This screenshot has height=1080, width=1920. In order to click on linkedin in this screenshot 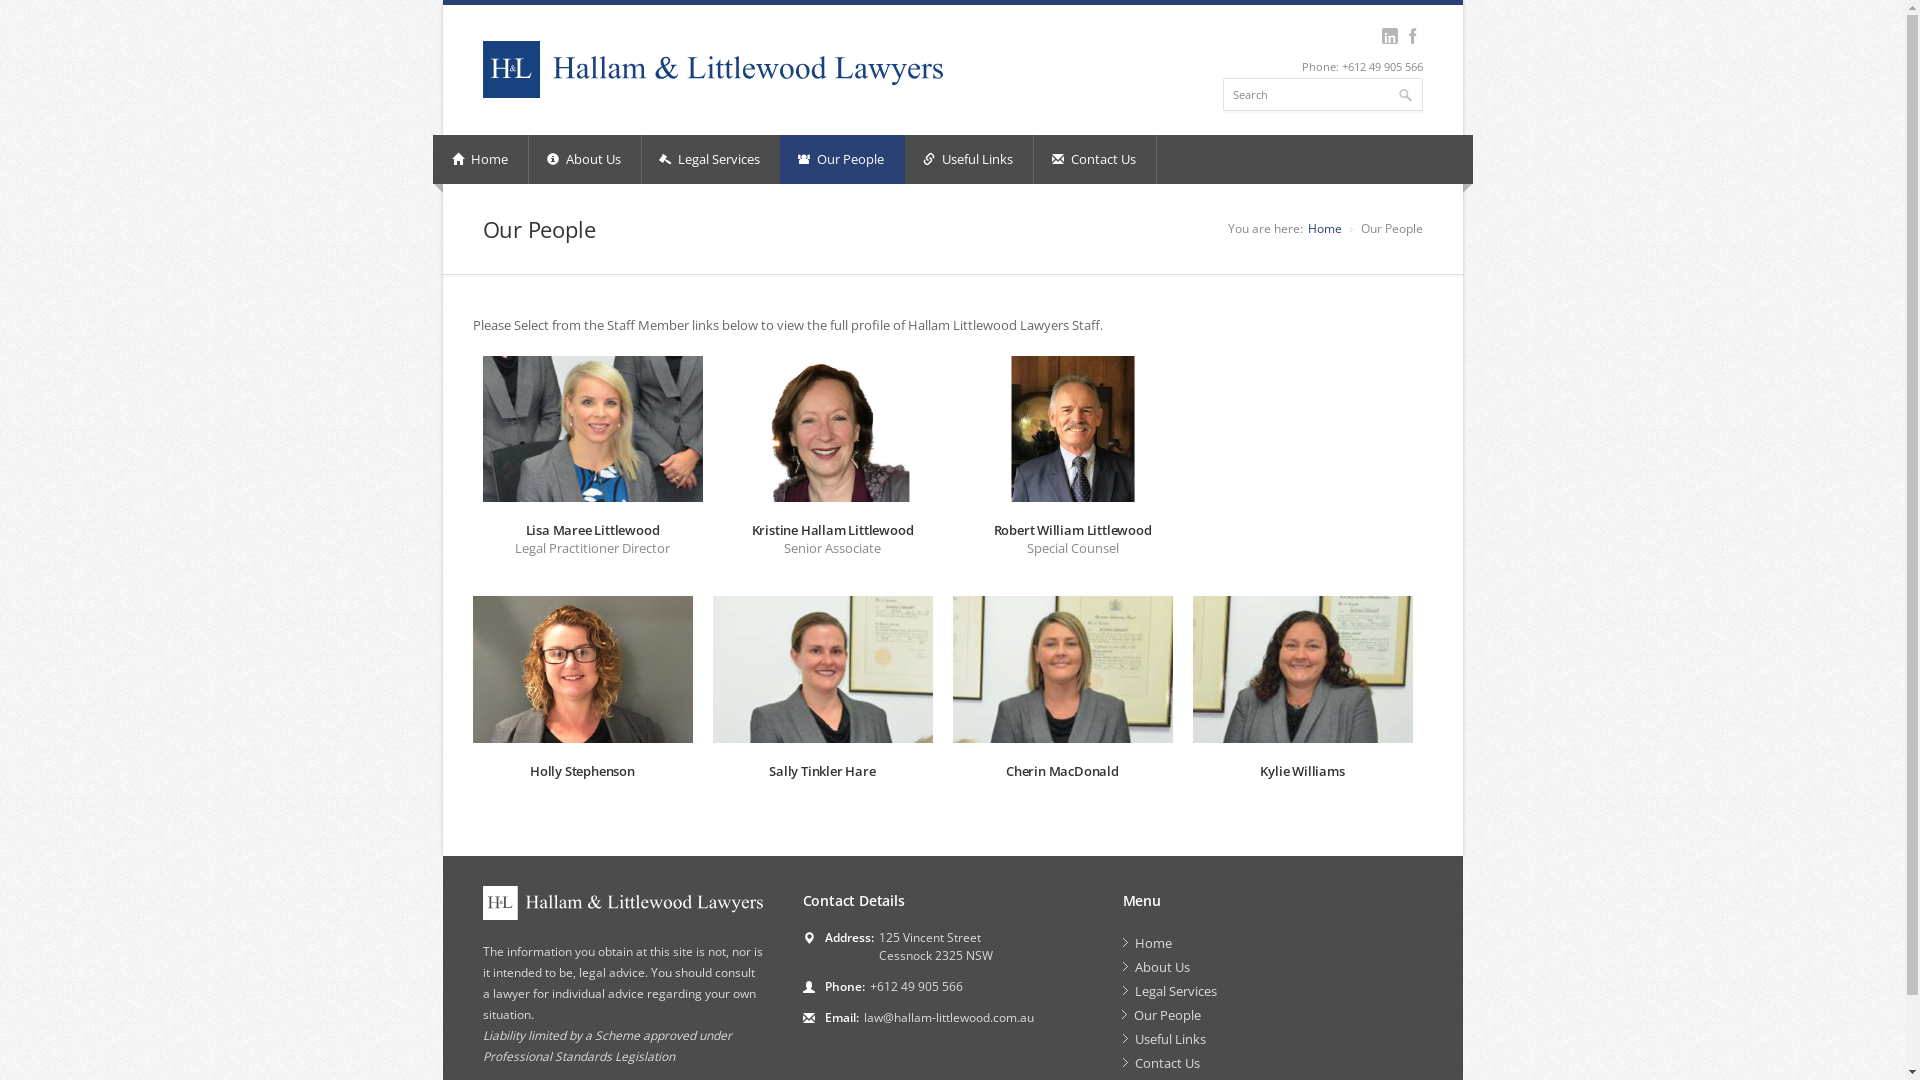, I will do `click(1390, 36)`.